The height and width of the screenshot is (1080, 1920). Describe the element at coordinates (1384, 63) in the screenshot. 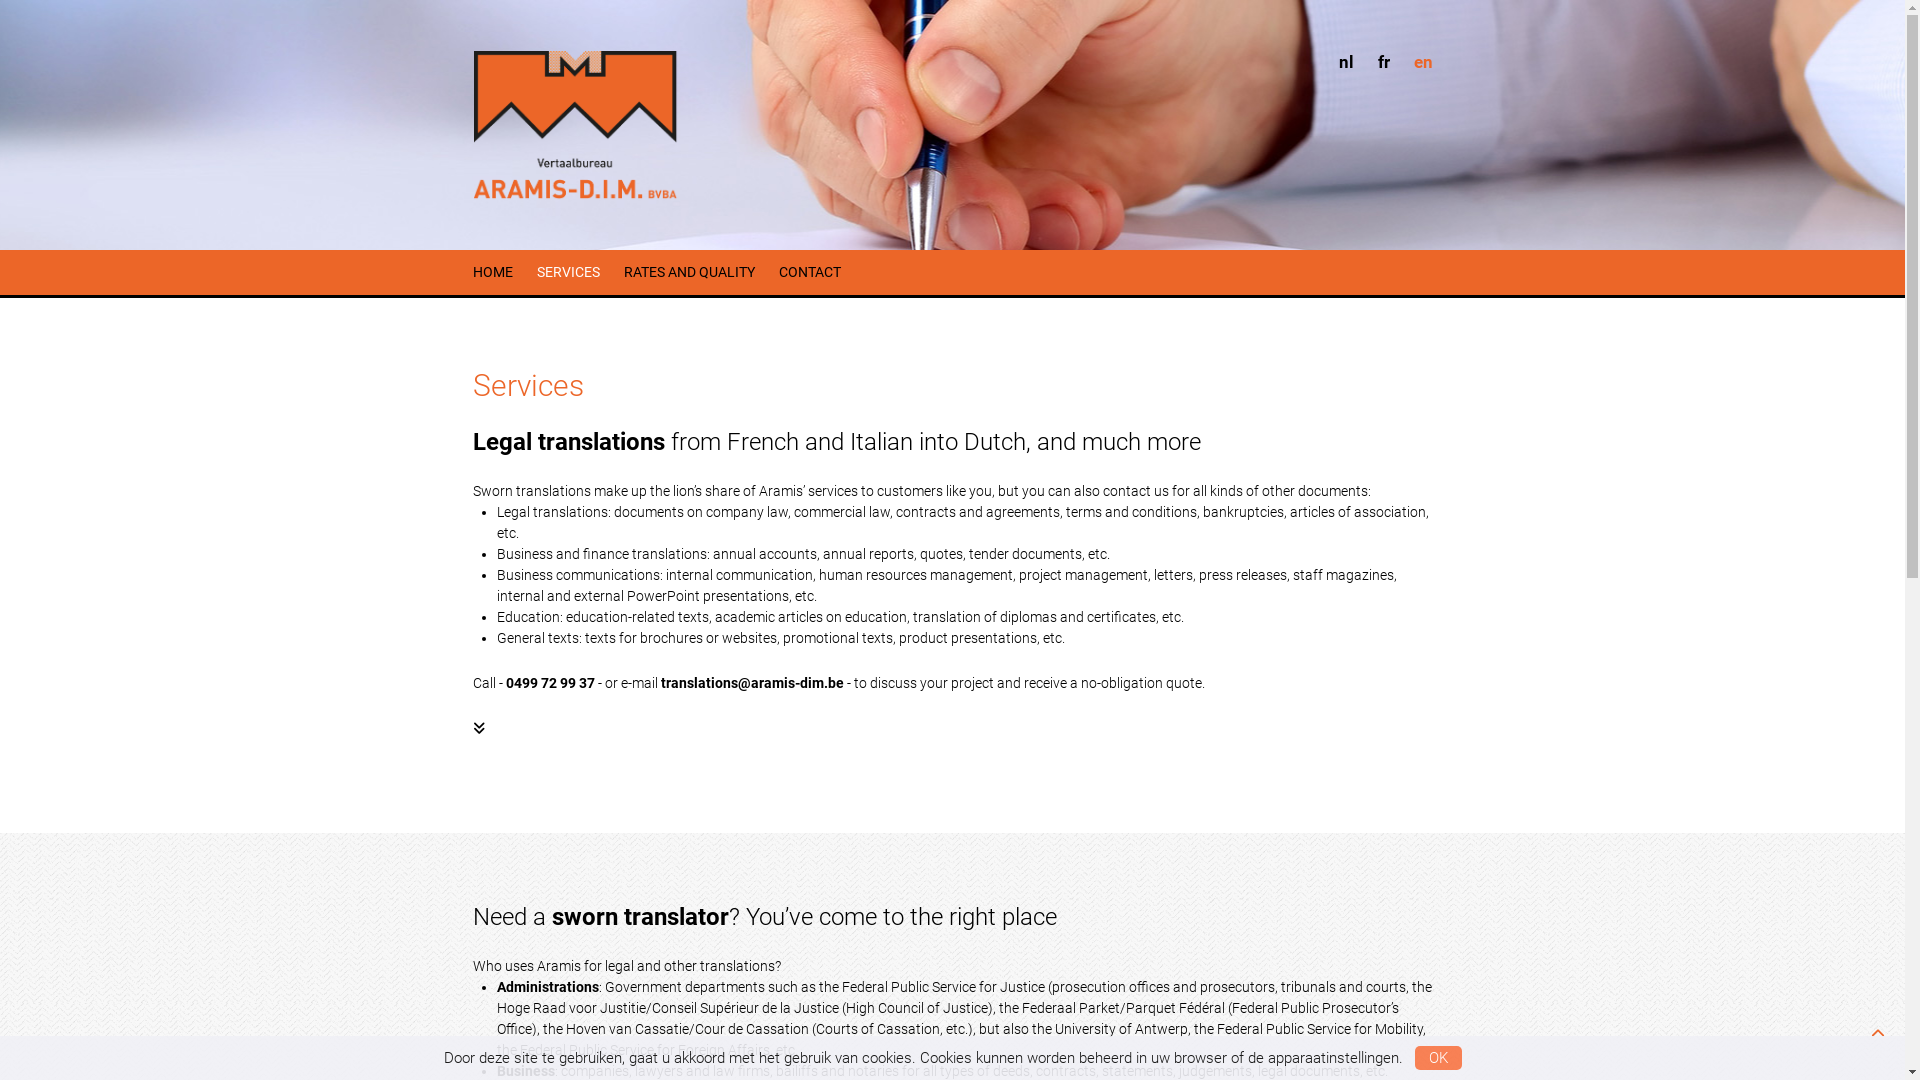

I see `fr` at that location.